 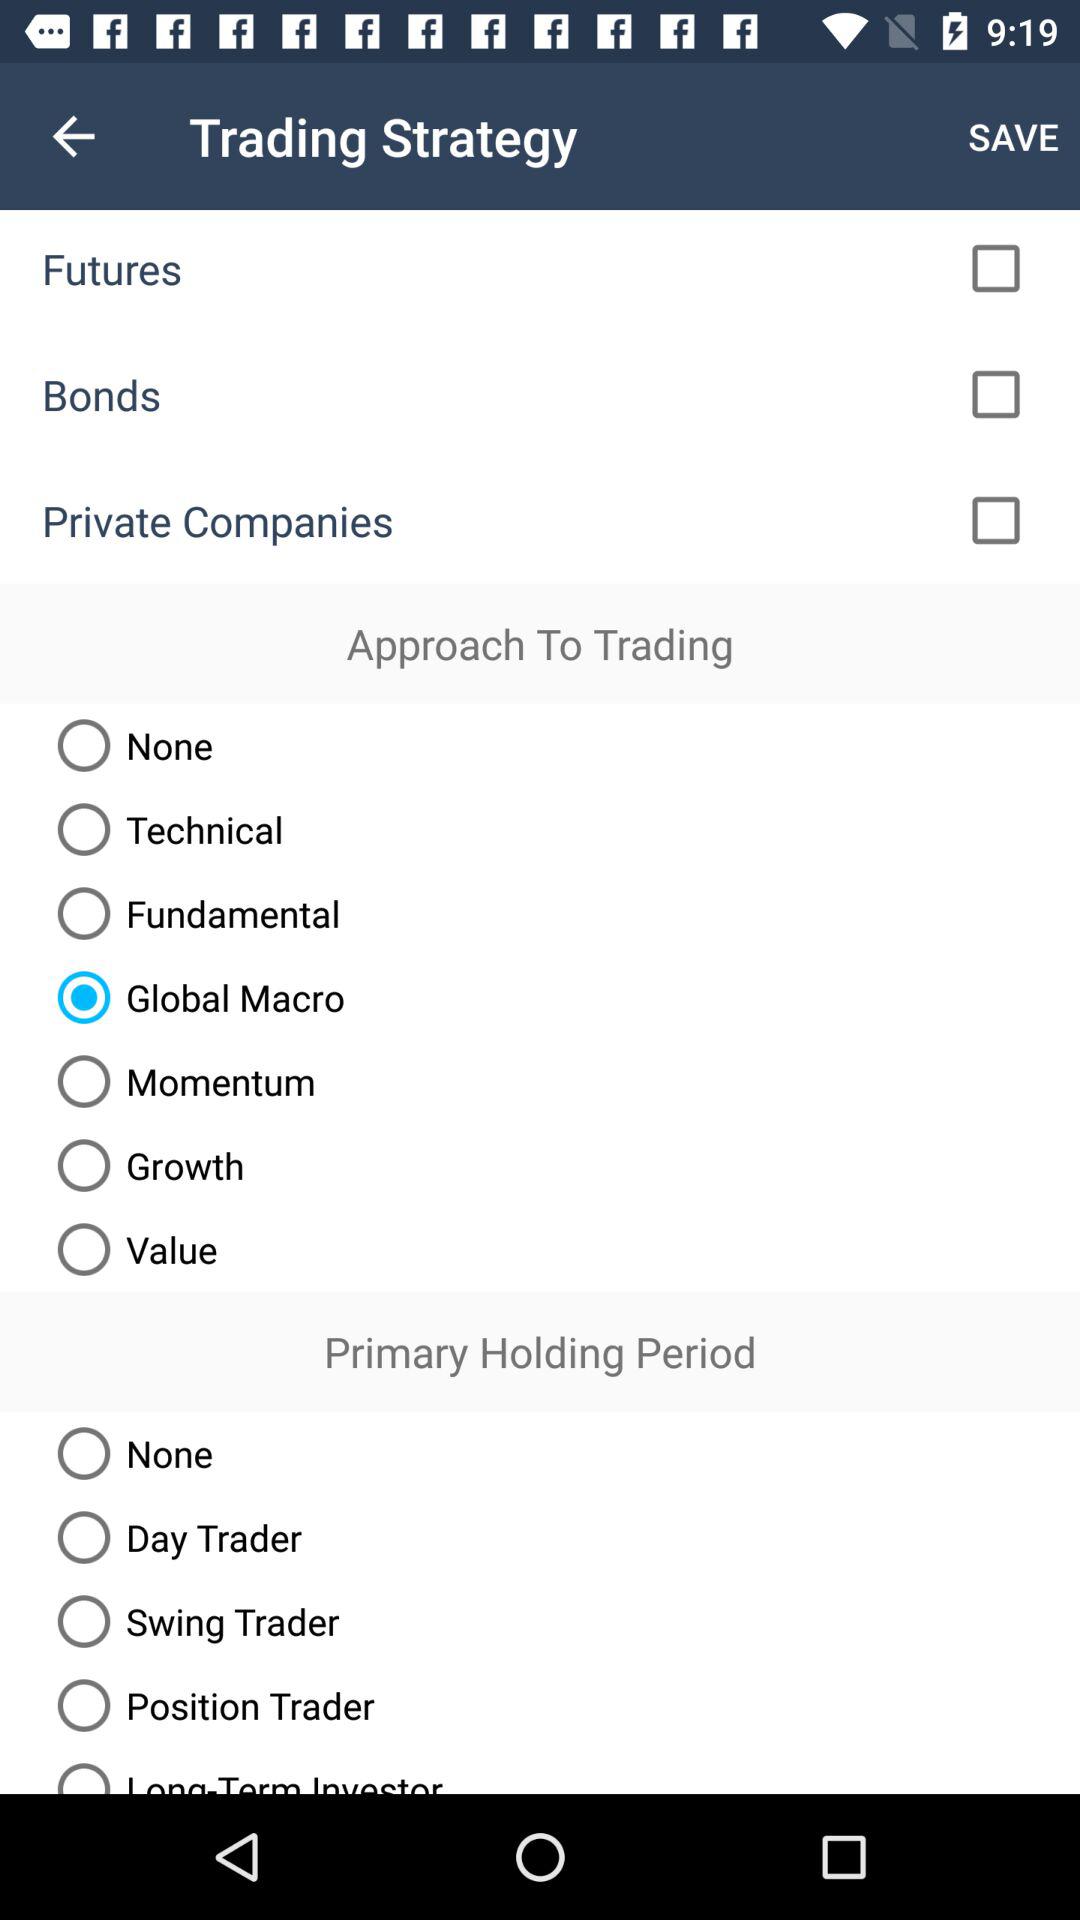 What do you see at coordinates (208, 1705) in the screenshot?
I see `turn off radio button below swing trader` at bounding box center [208, 1705].